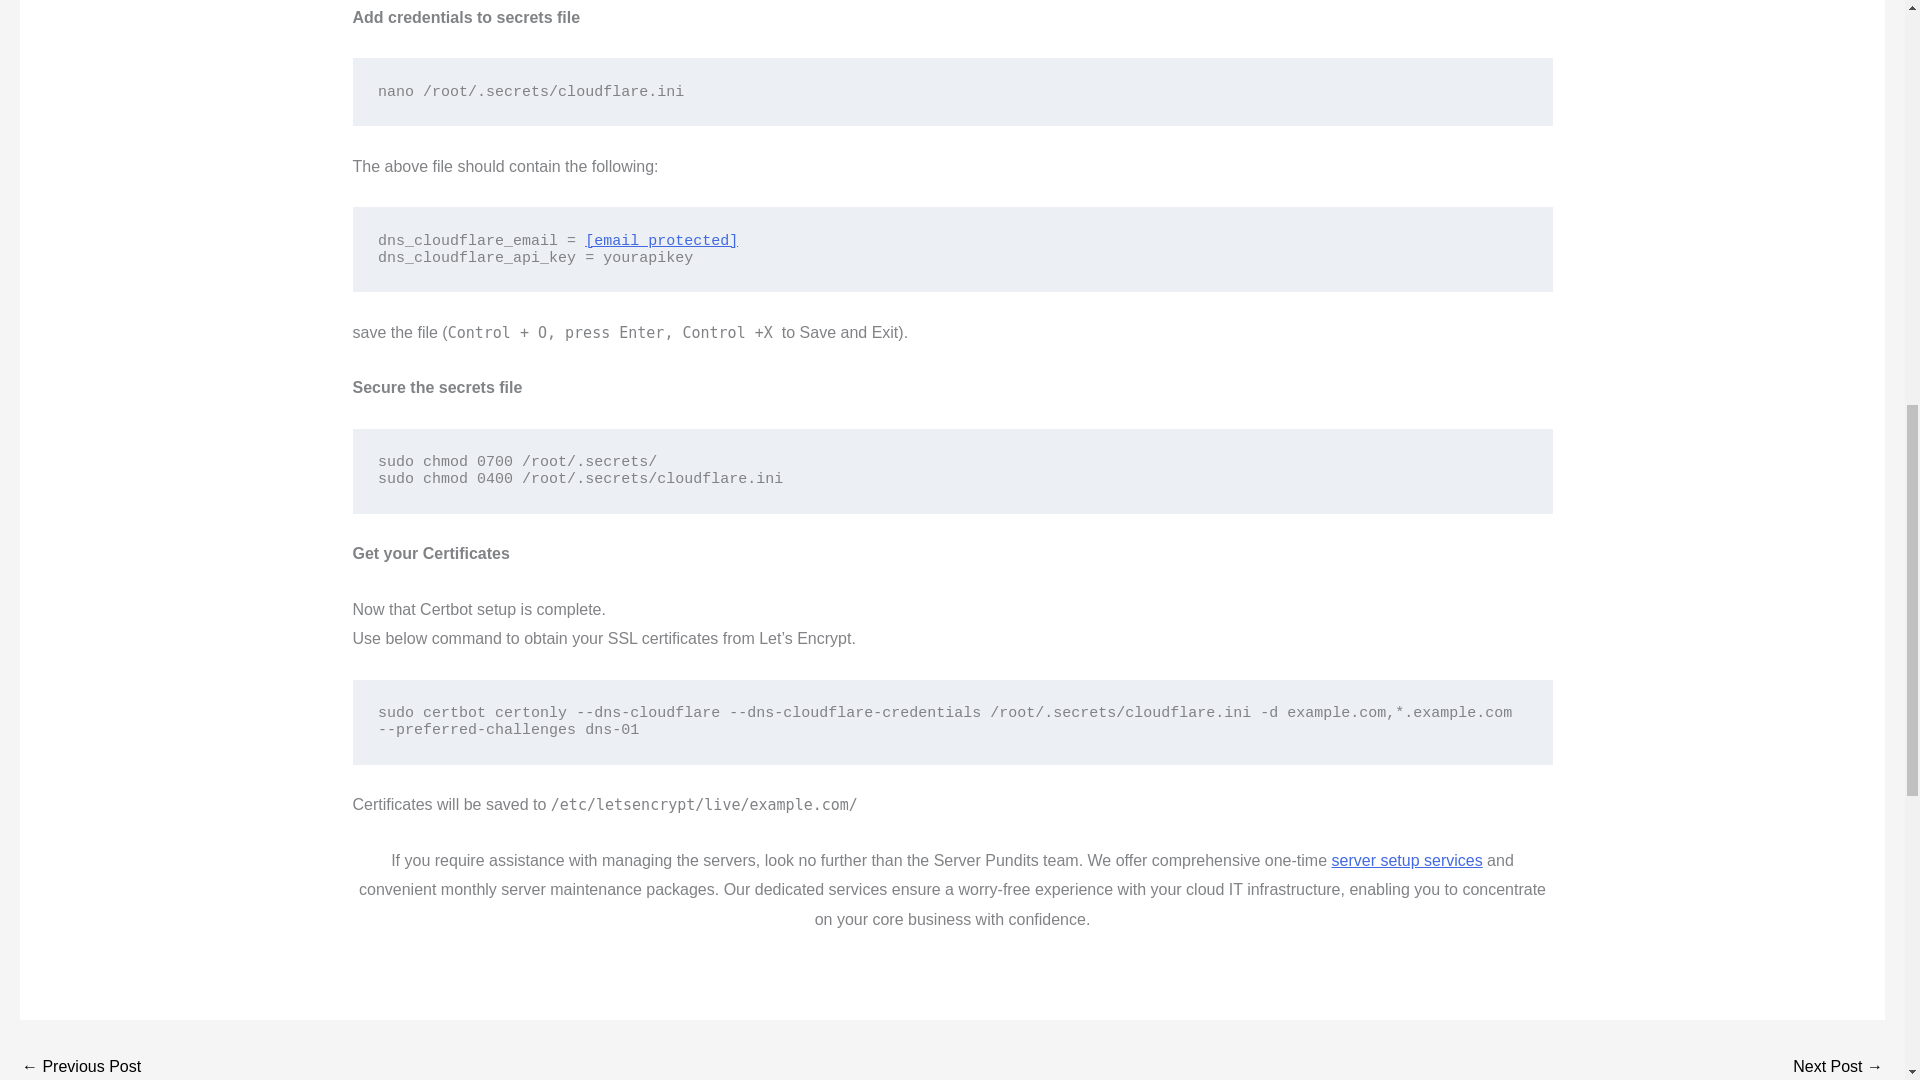 This screenshot has height=1080, width=1920. Describe the element at coordinates (1838, 1066) in the screenshot. I see `Migration Strategies: Lift and Shift vs. Cloud-Native` at that location.